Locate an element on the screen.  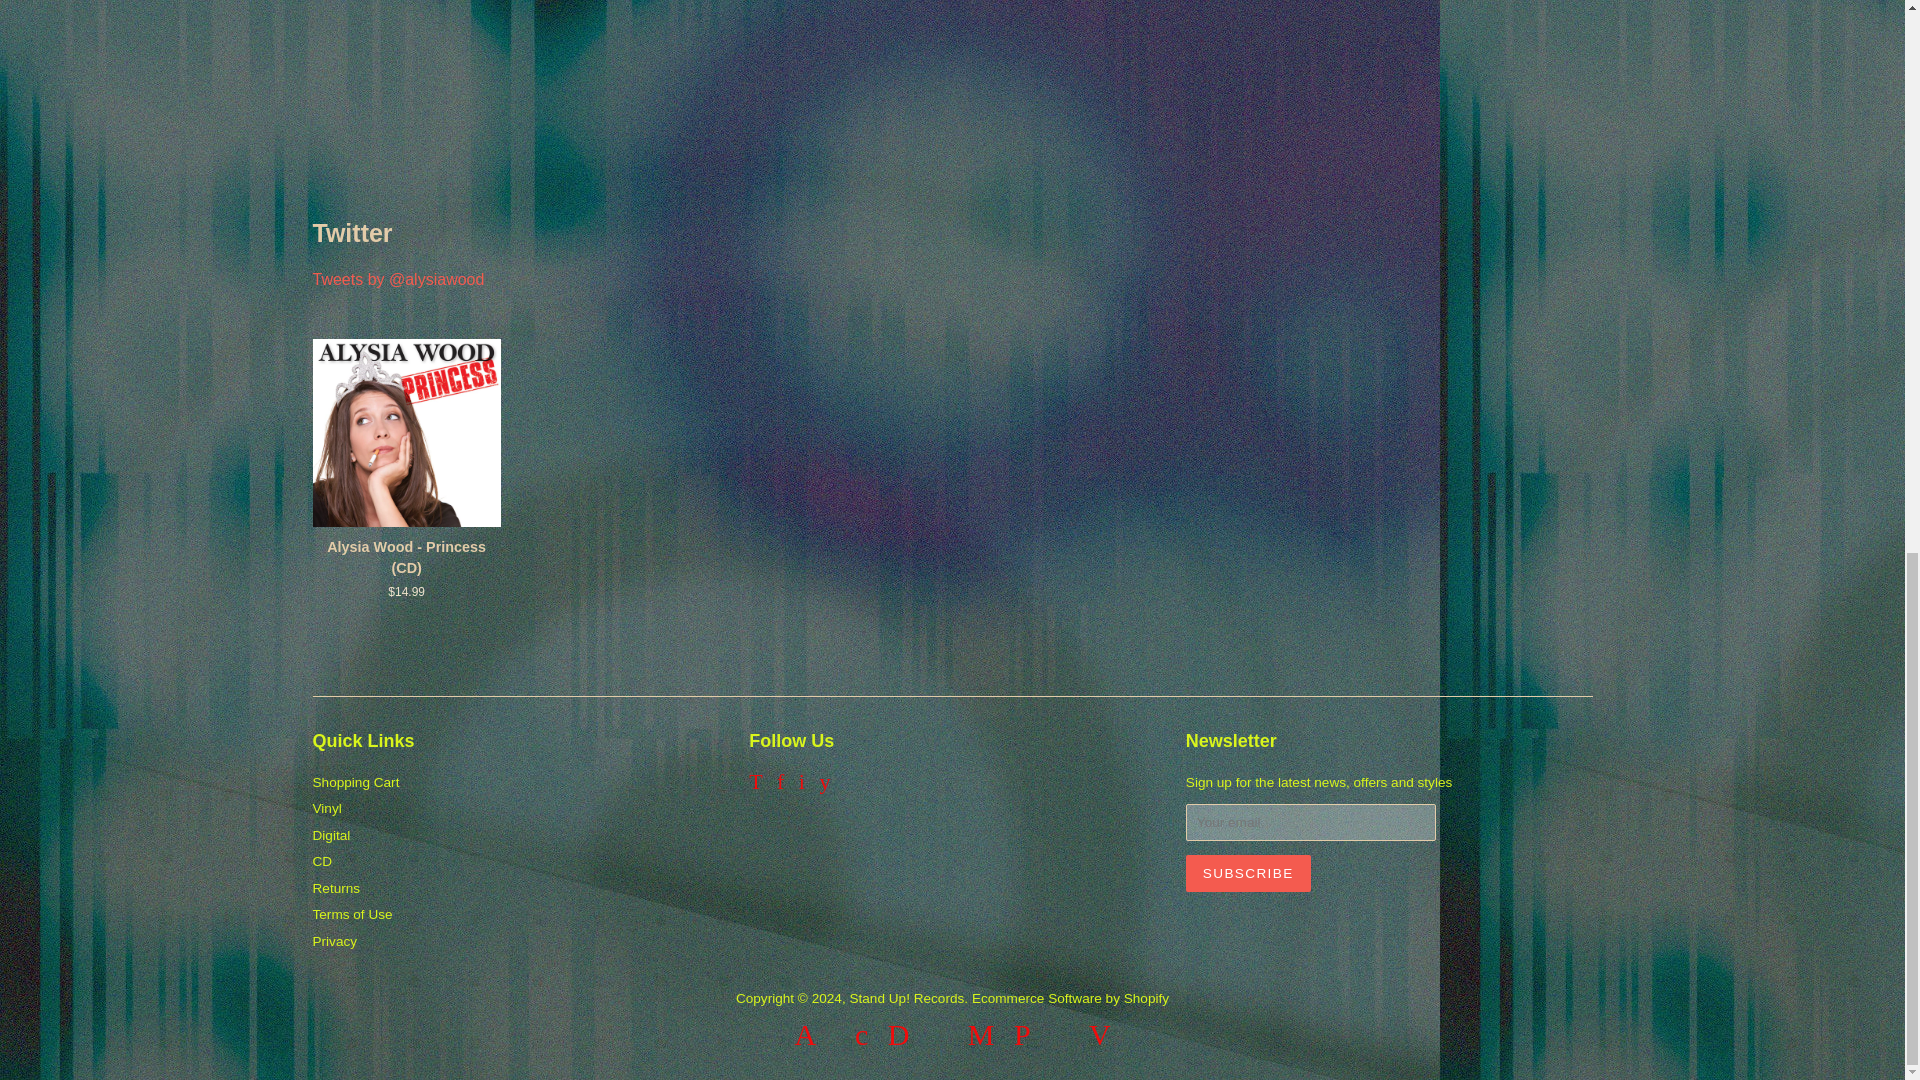
Stand Up! Records on Instagram is located at coordinates (801, 784).